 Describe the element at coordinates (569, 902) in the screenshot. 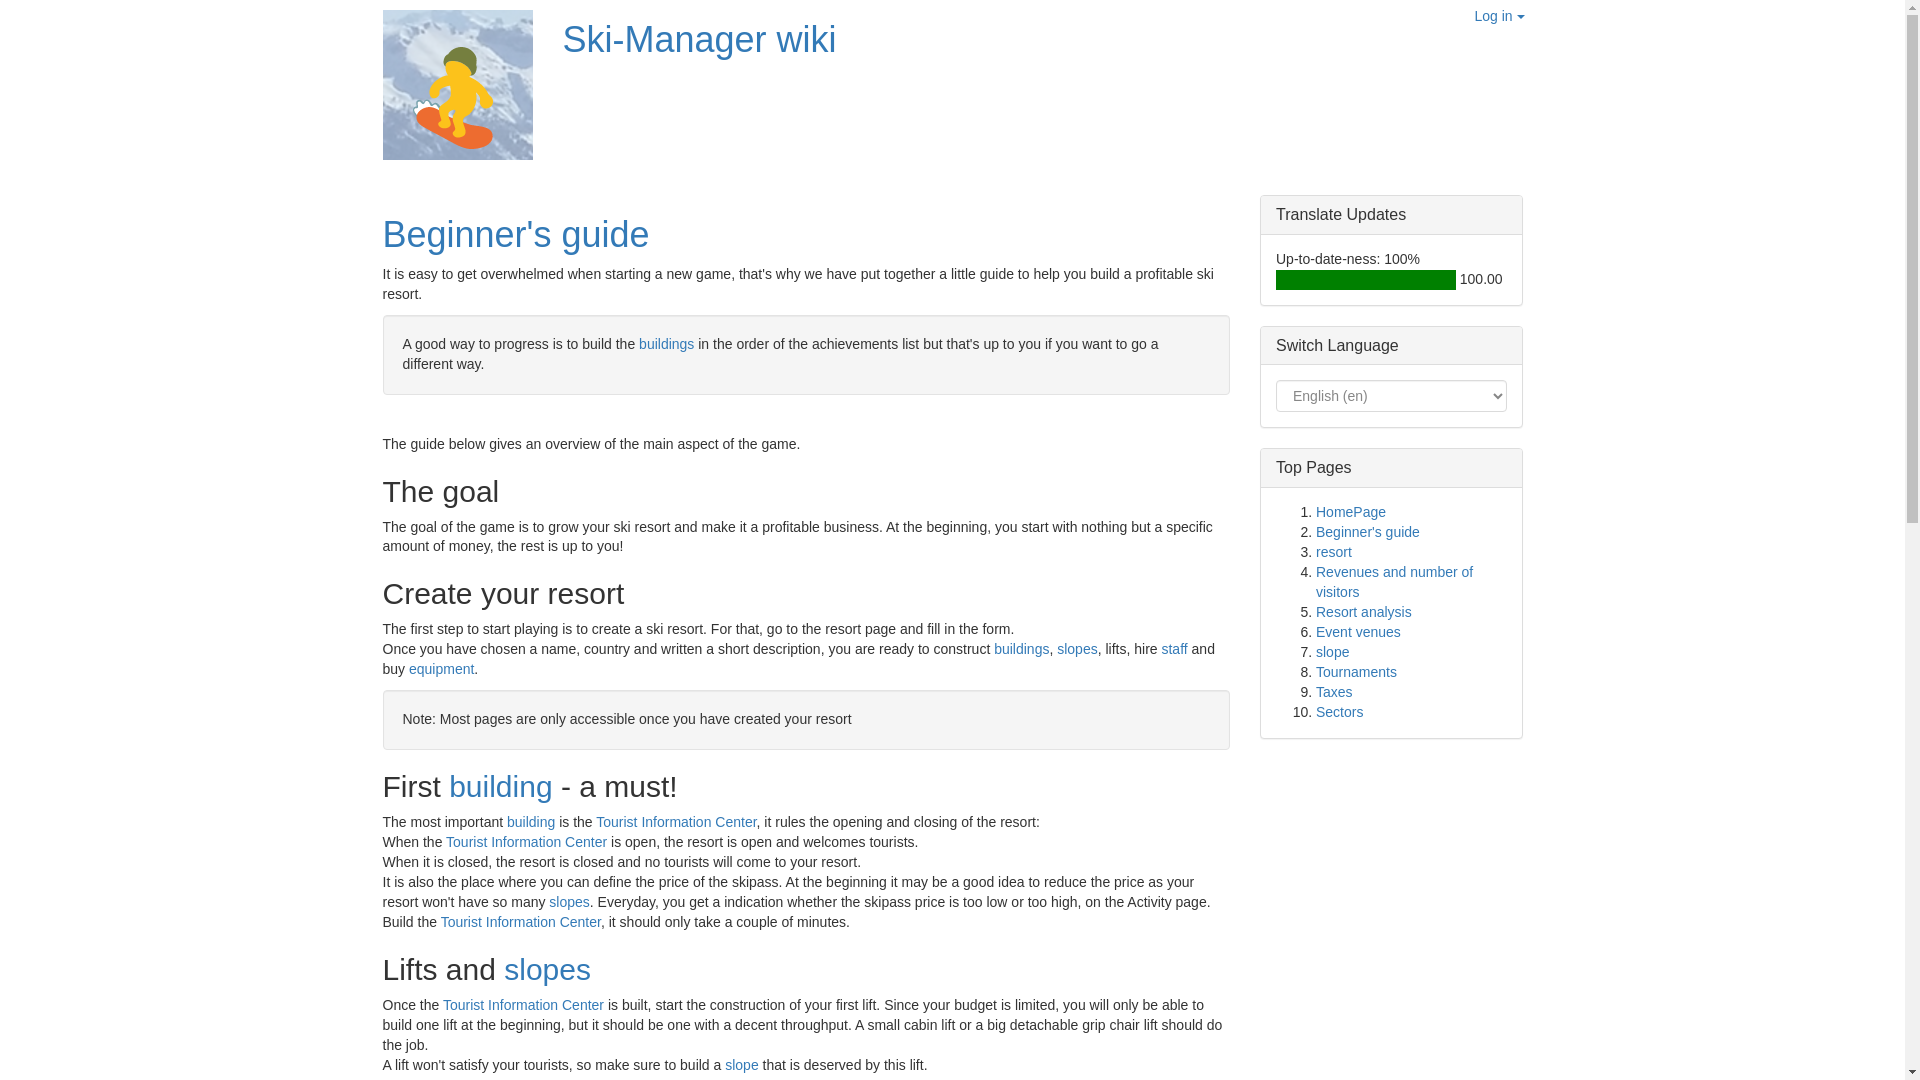

I see `slopes` at that location.